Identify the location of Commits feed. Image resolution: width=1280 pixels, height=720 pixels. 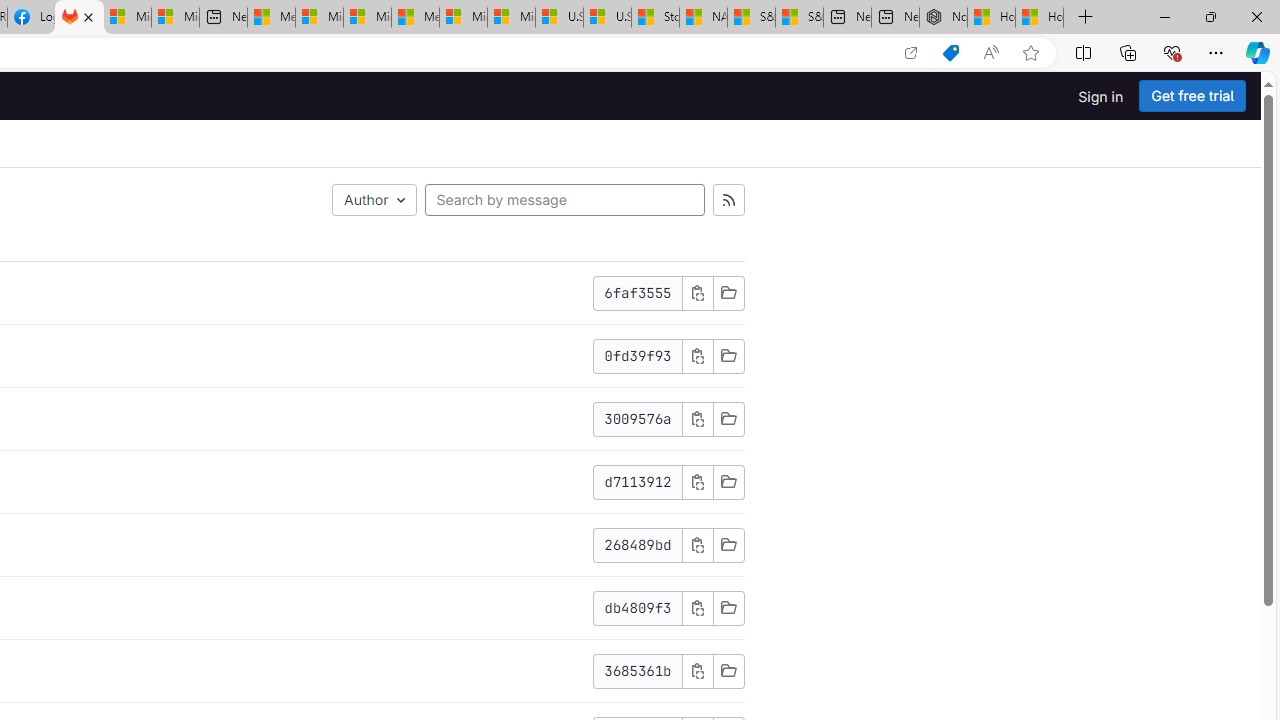
(728, 200).